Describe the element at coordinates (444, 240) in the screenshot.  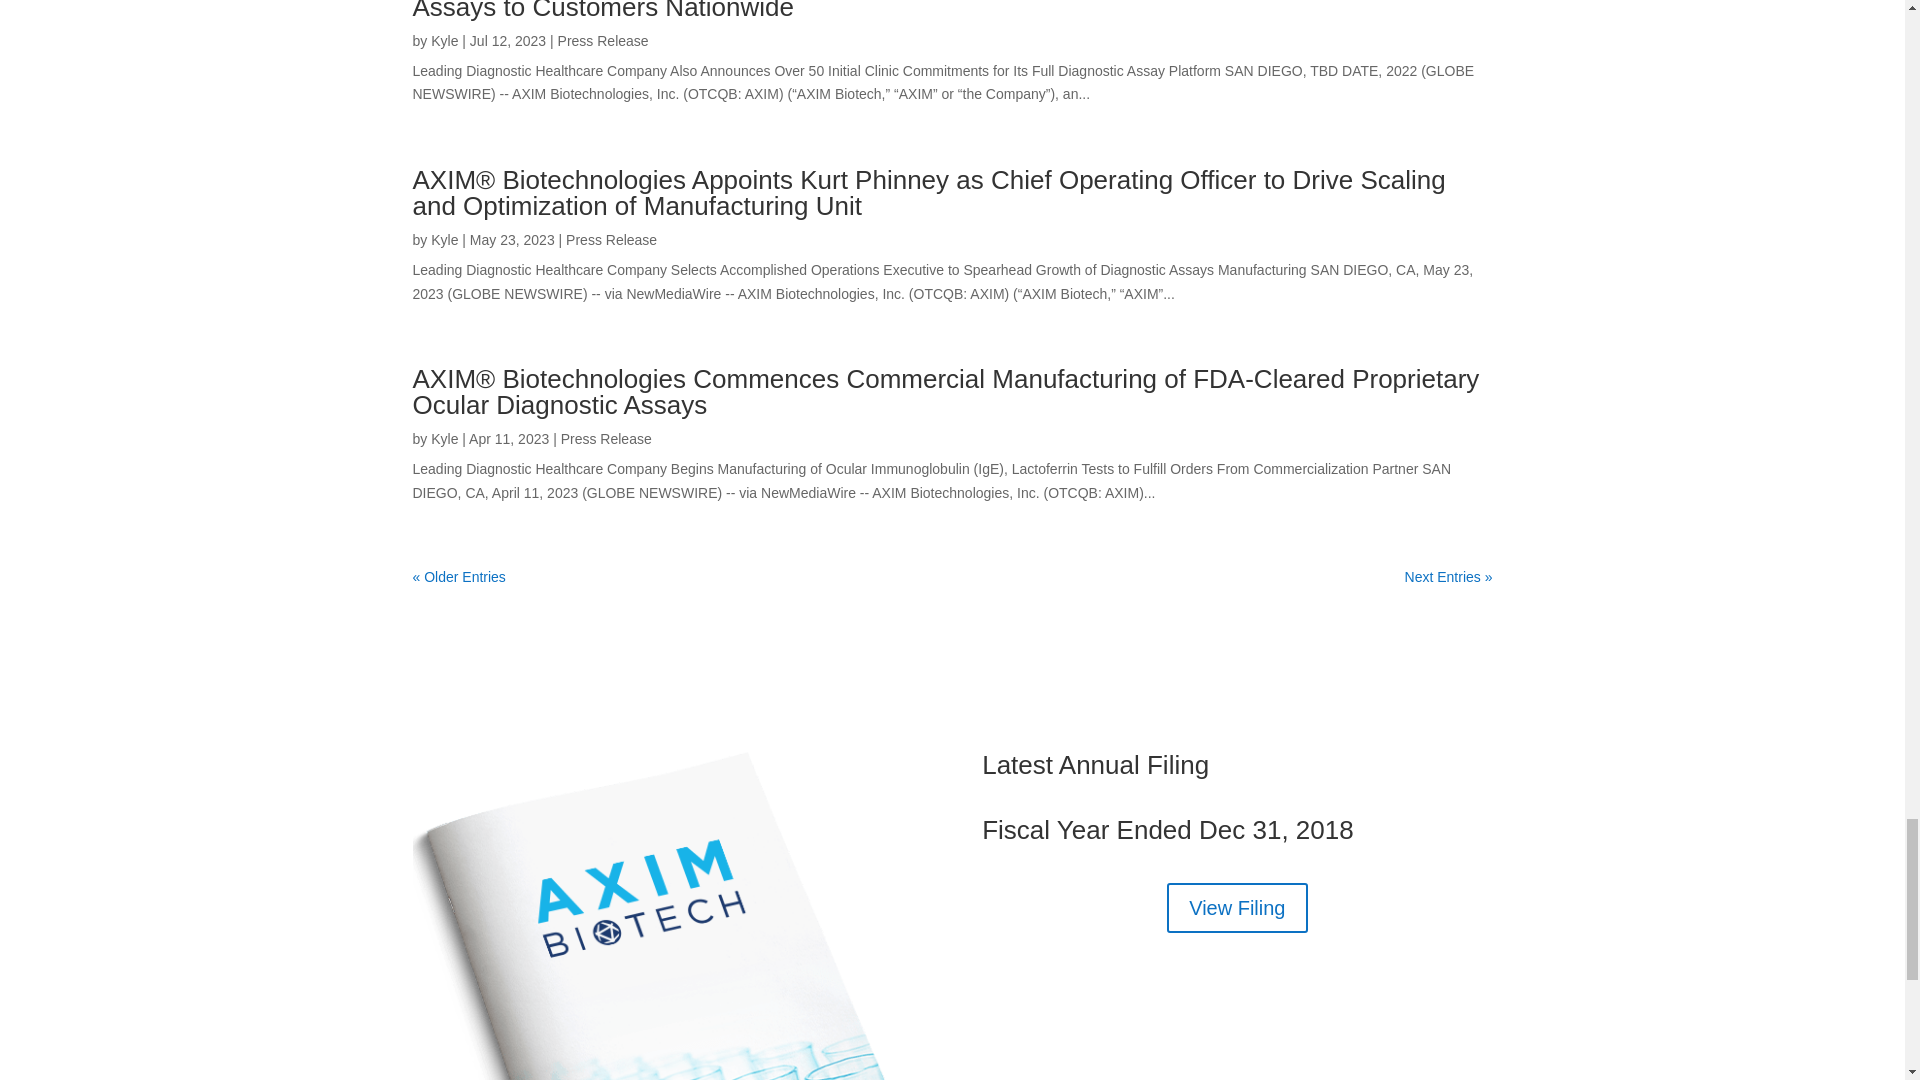
I see `Kyle` at that location.